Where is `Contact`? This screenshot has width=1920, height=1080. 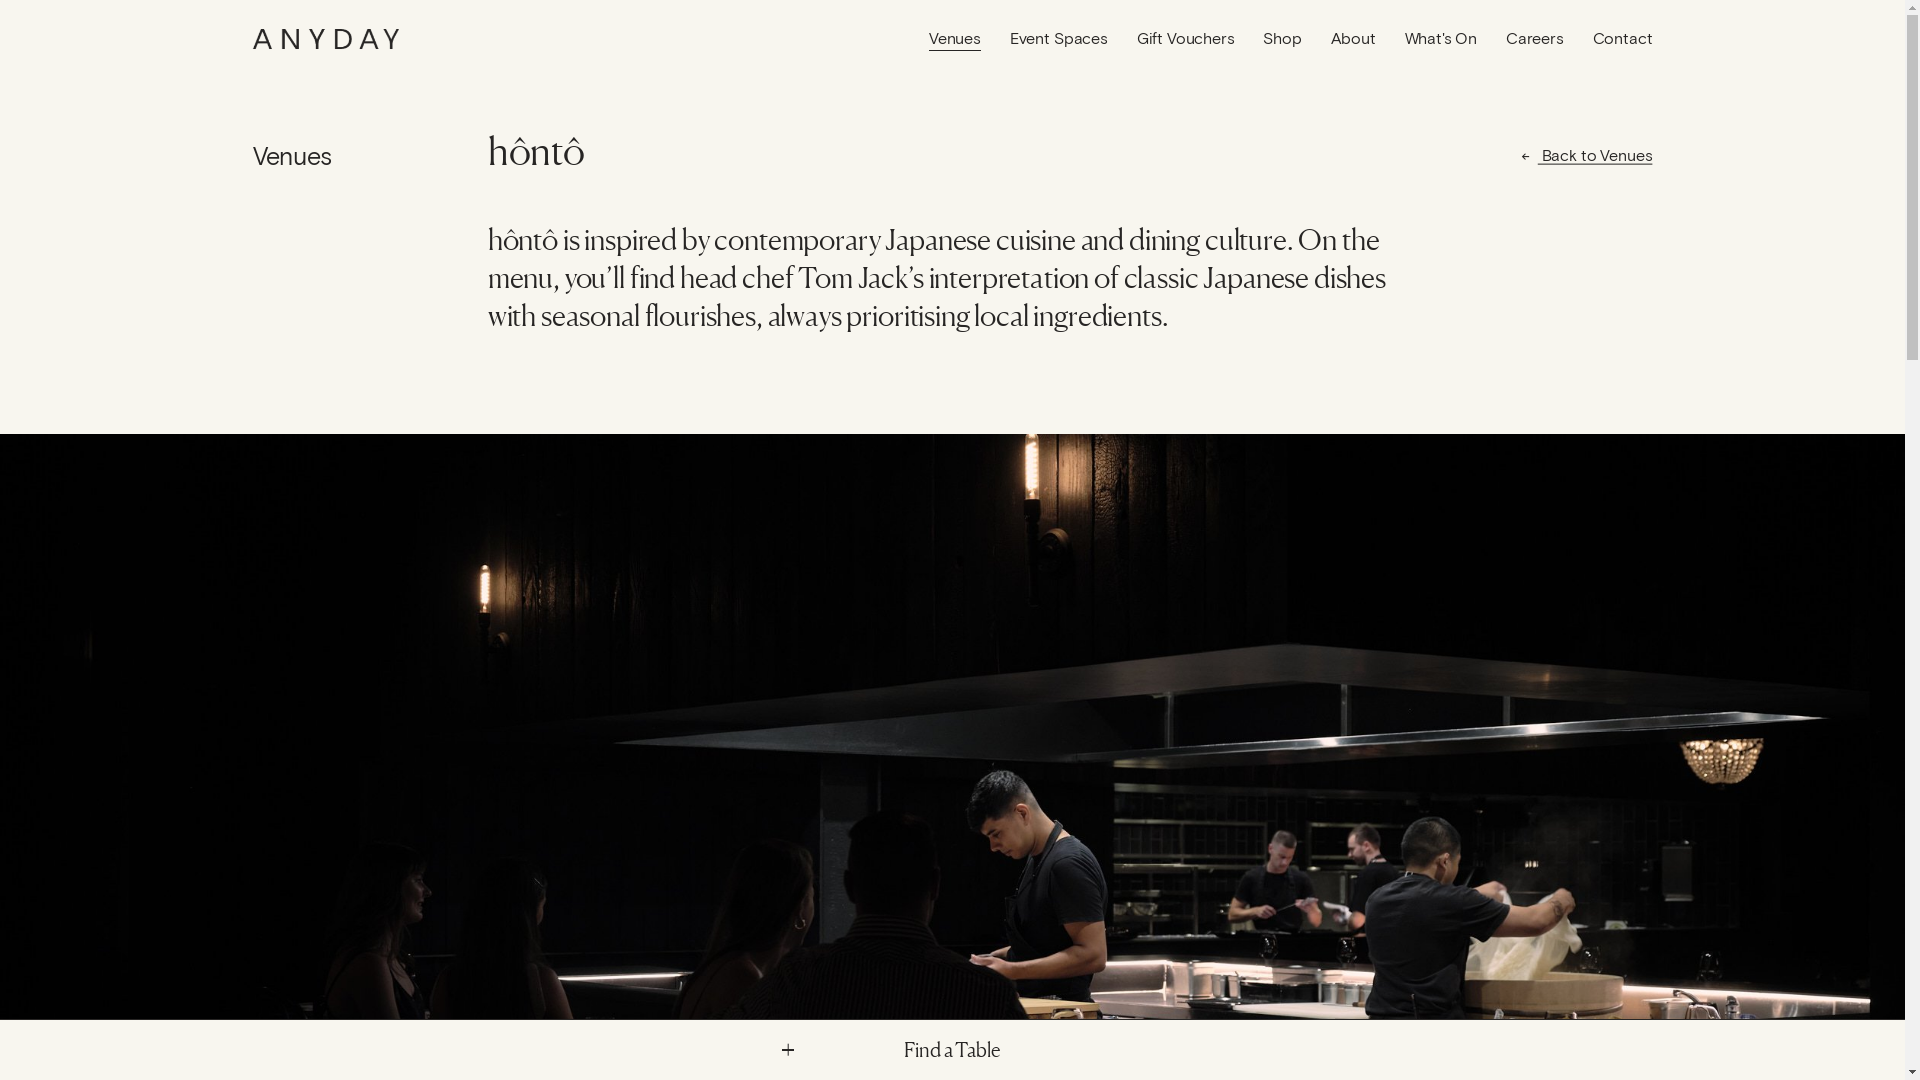 Contact is located at coordinates (1623, 39).